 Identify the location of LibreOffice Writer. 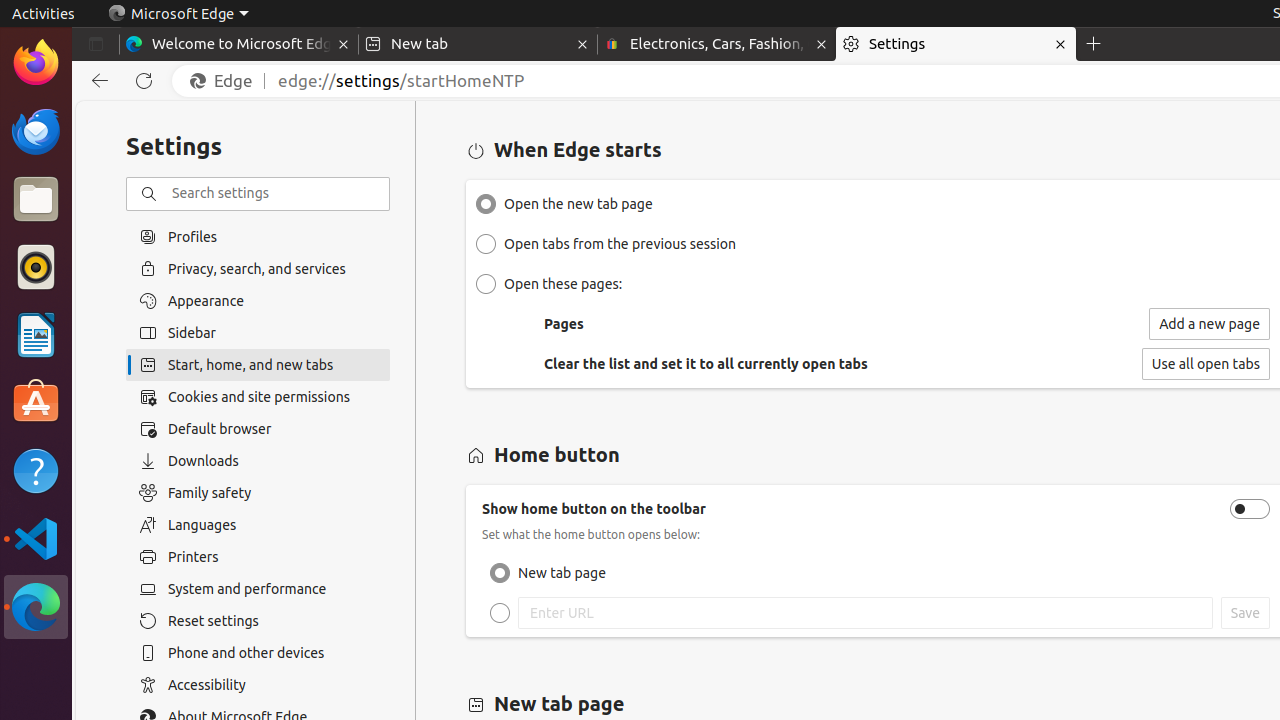
(36, 334).